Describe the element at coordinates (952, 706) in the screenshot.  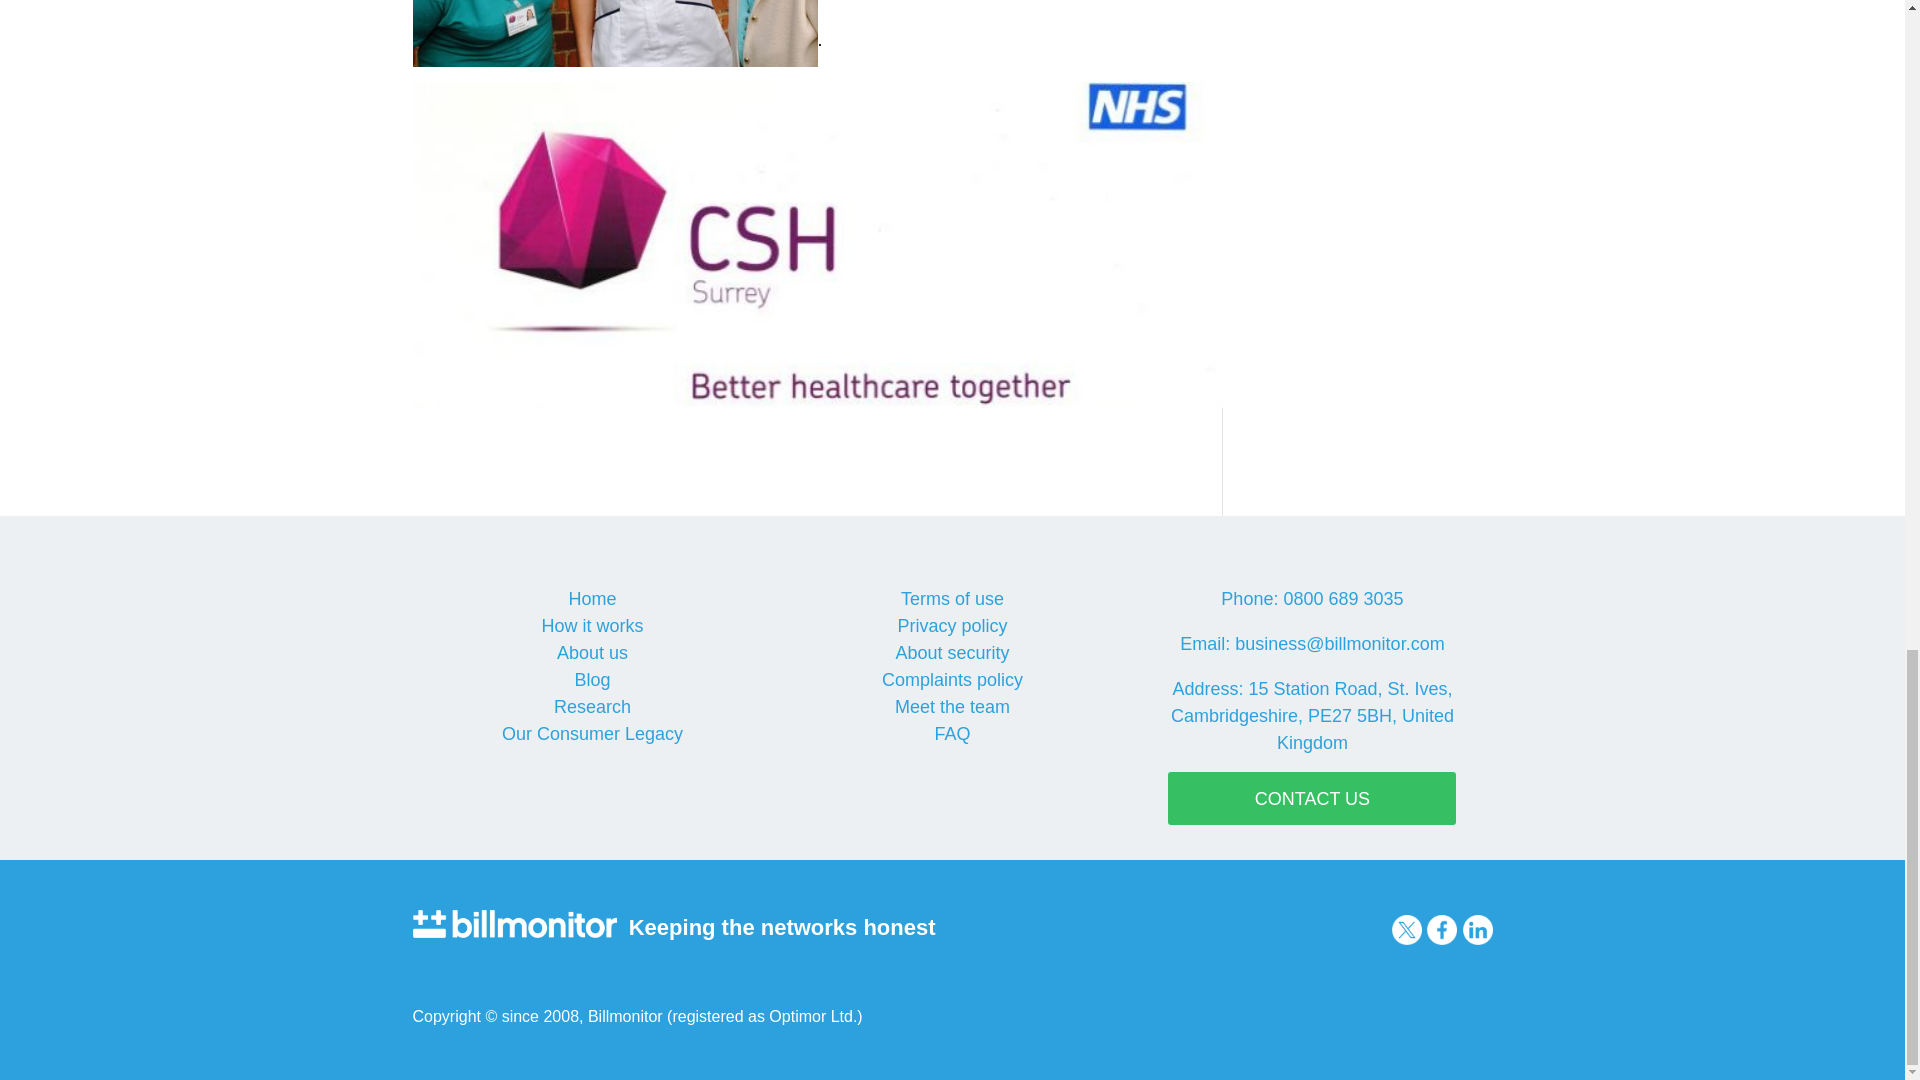
I see `Meet the team` at that location.